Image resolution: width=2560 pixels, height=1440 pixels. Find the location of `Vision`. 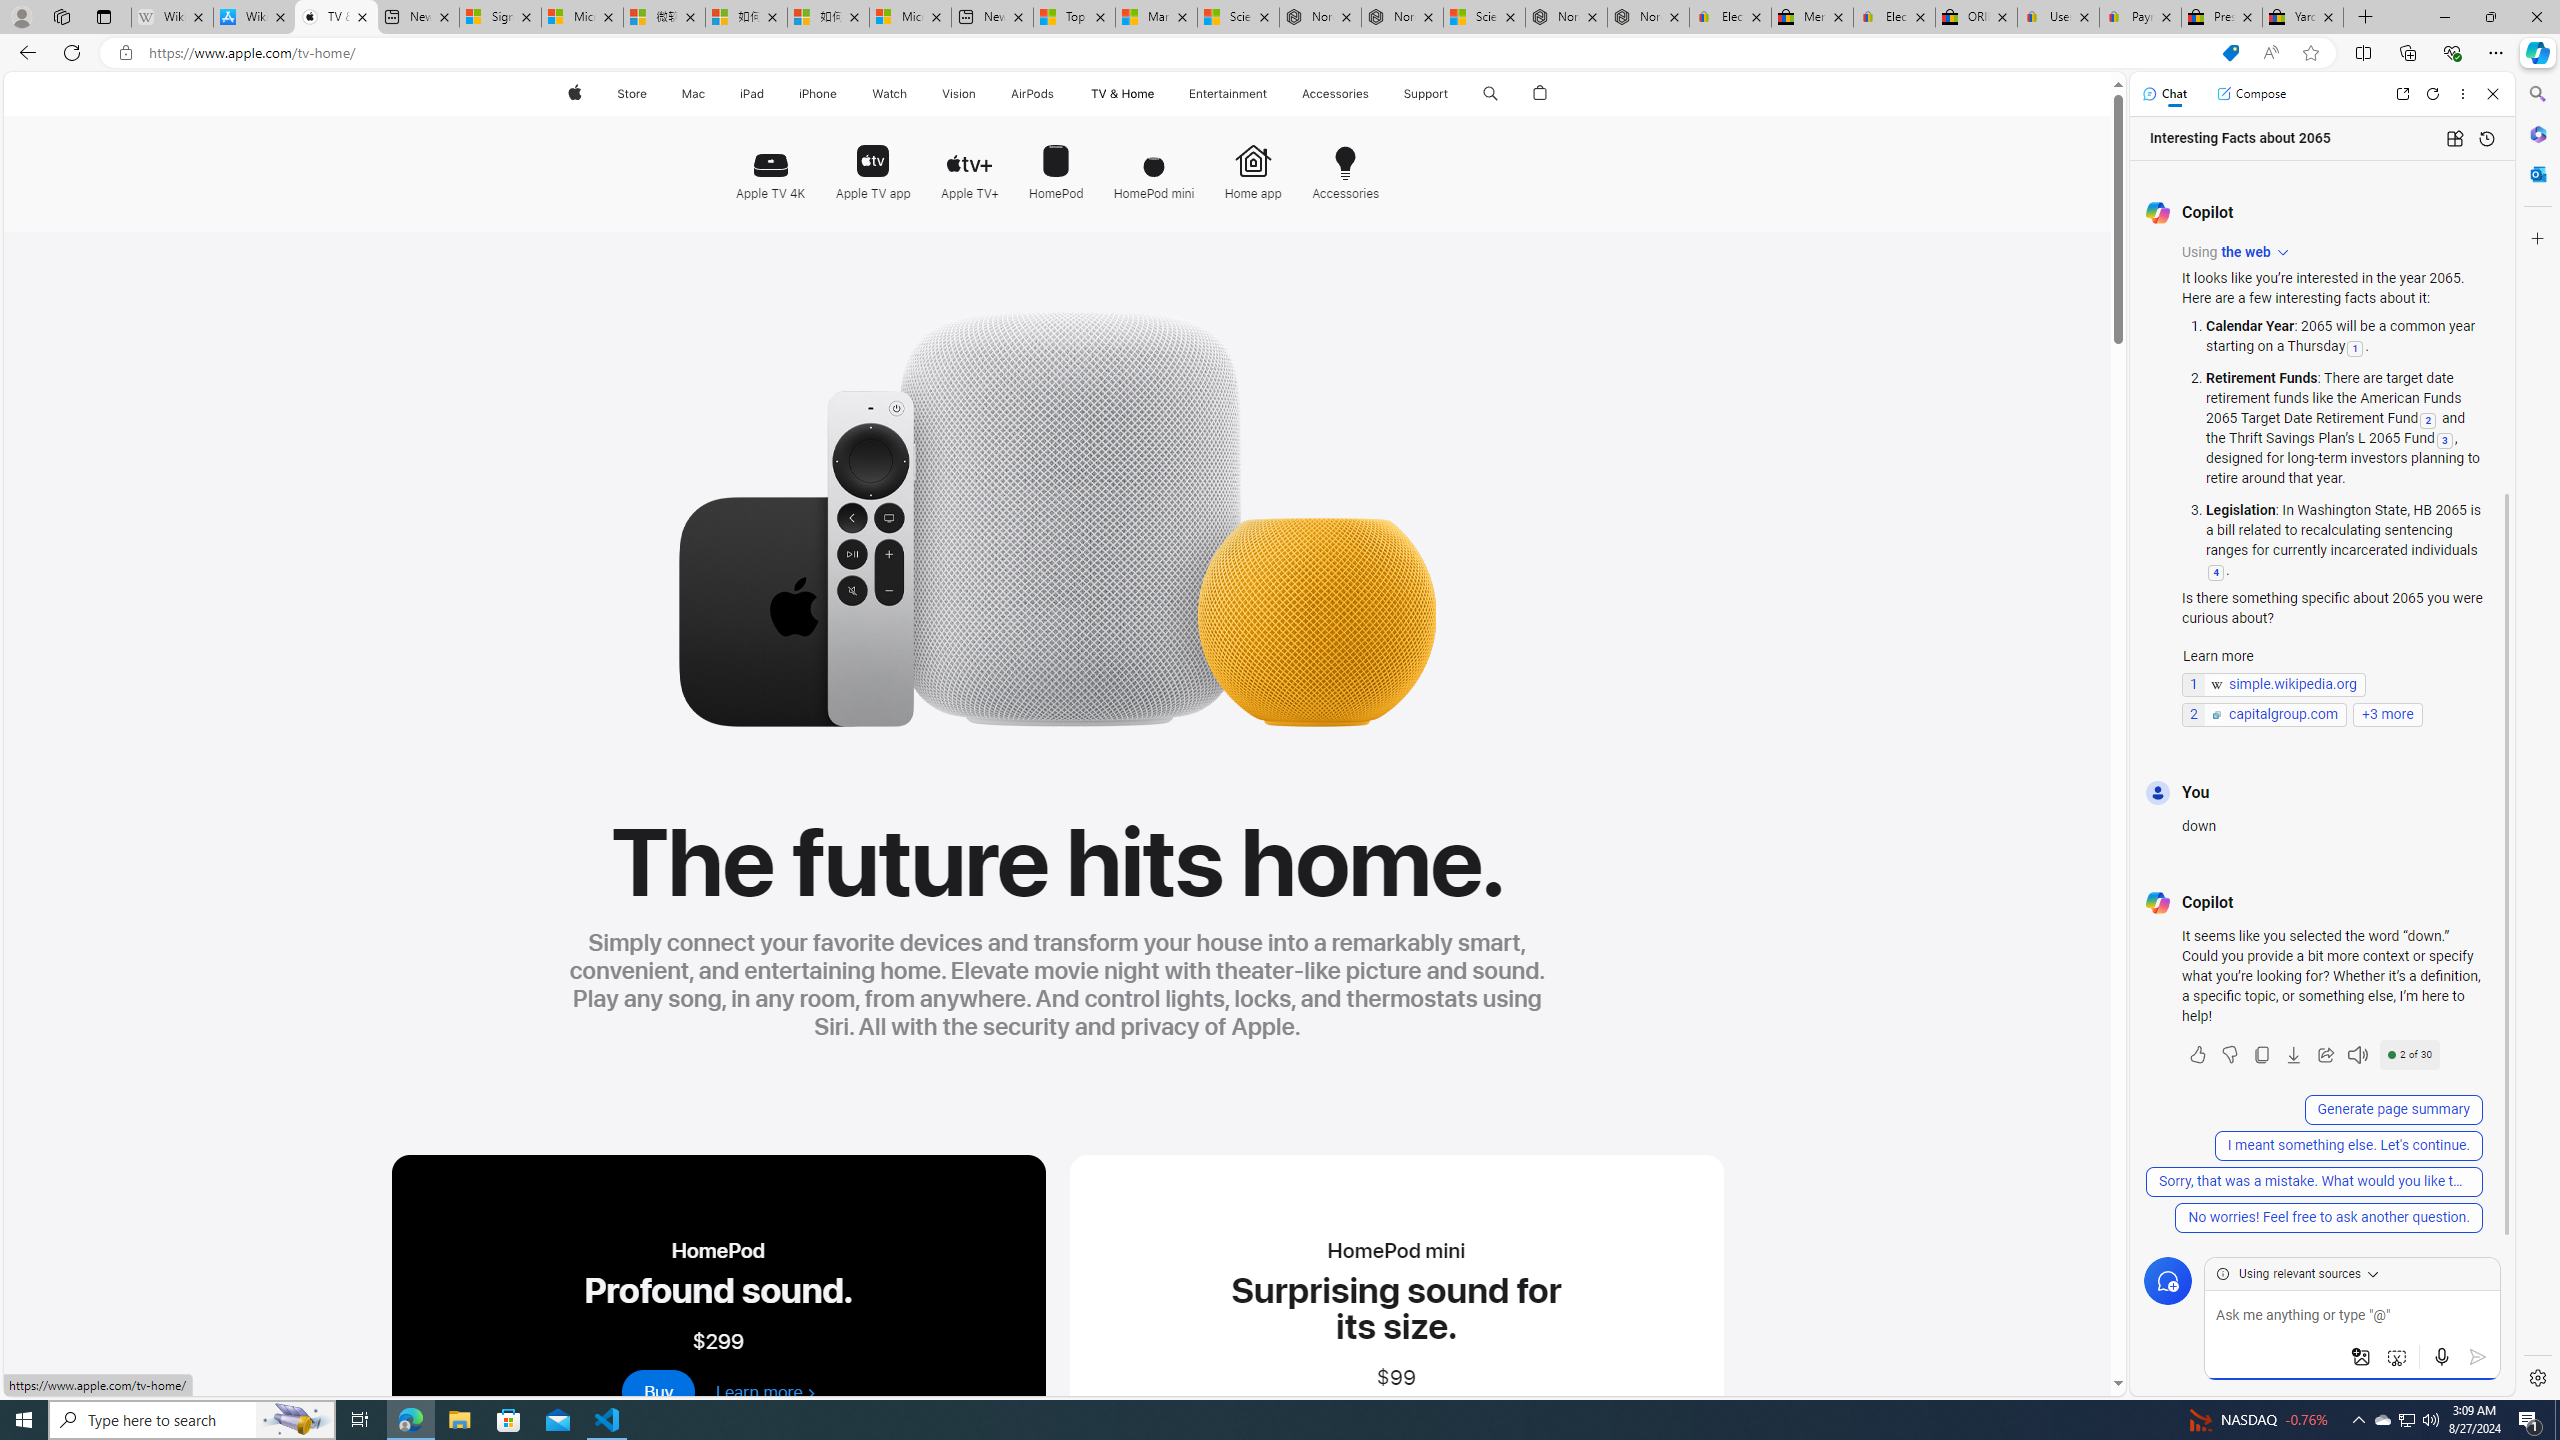

Vision is located at coordinates (960, 94).